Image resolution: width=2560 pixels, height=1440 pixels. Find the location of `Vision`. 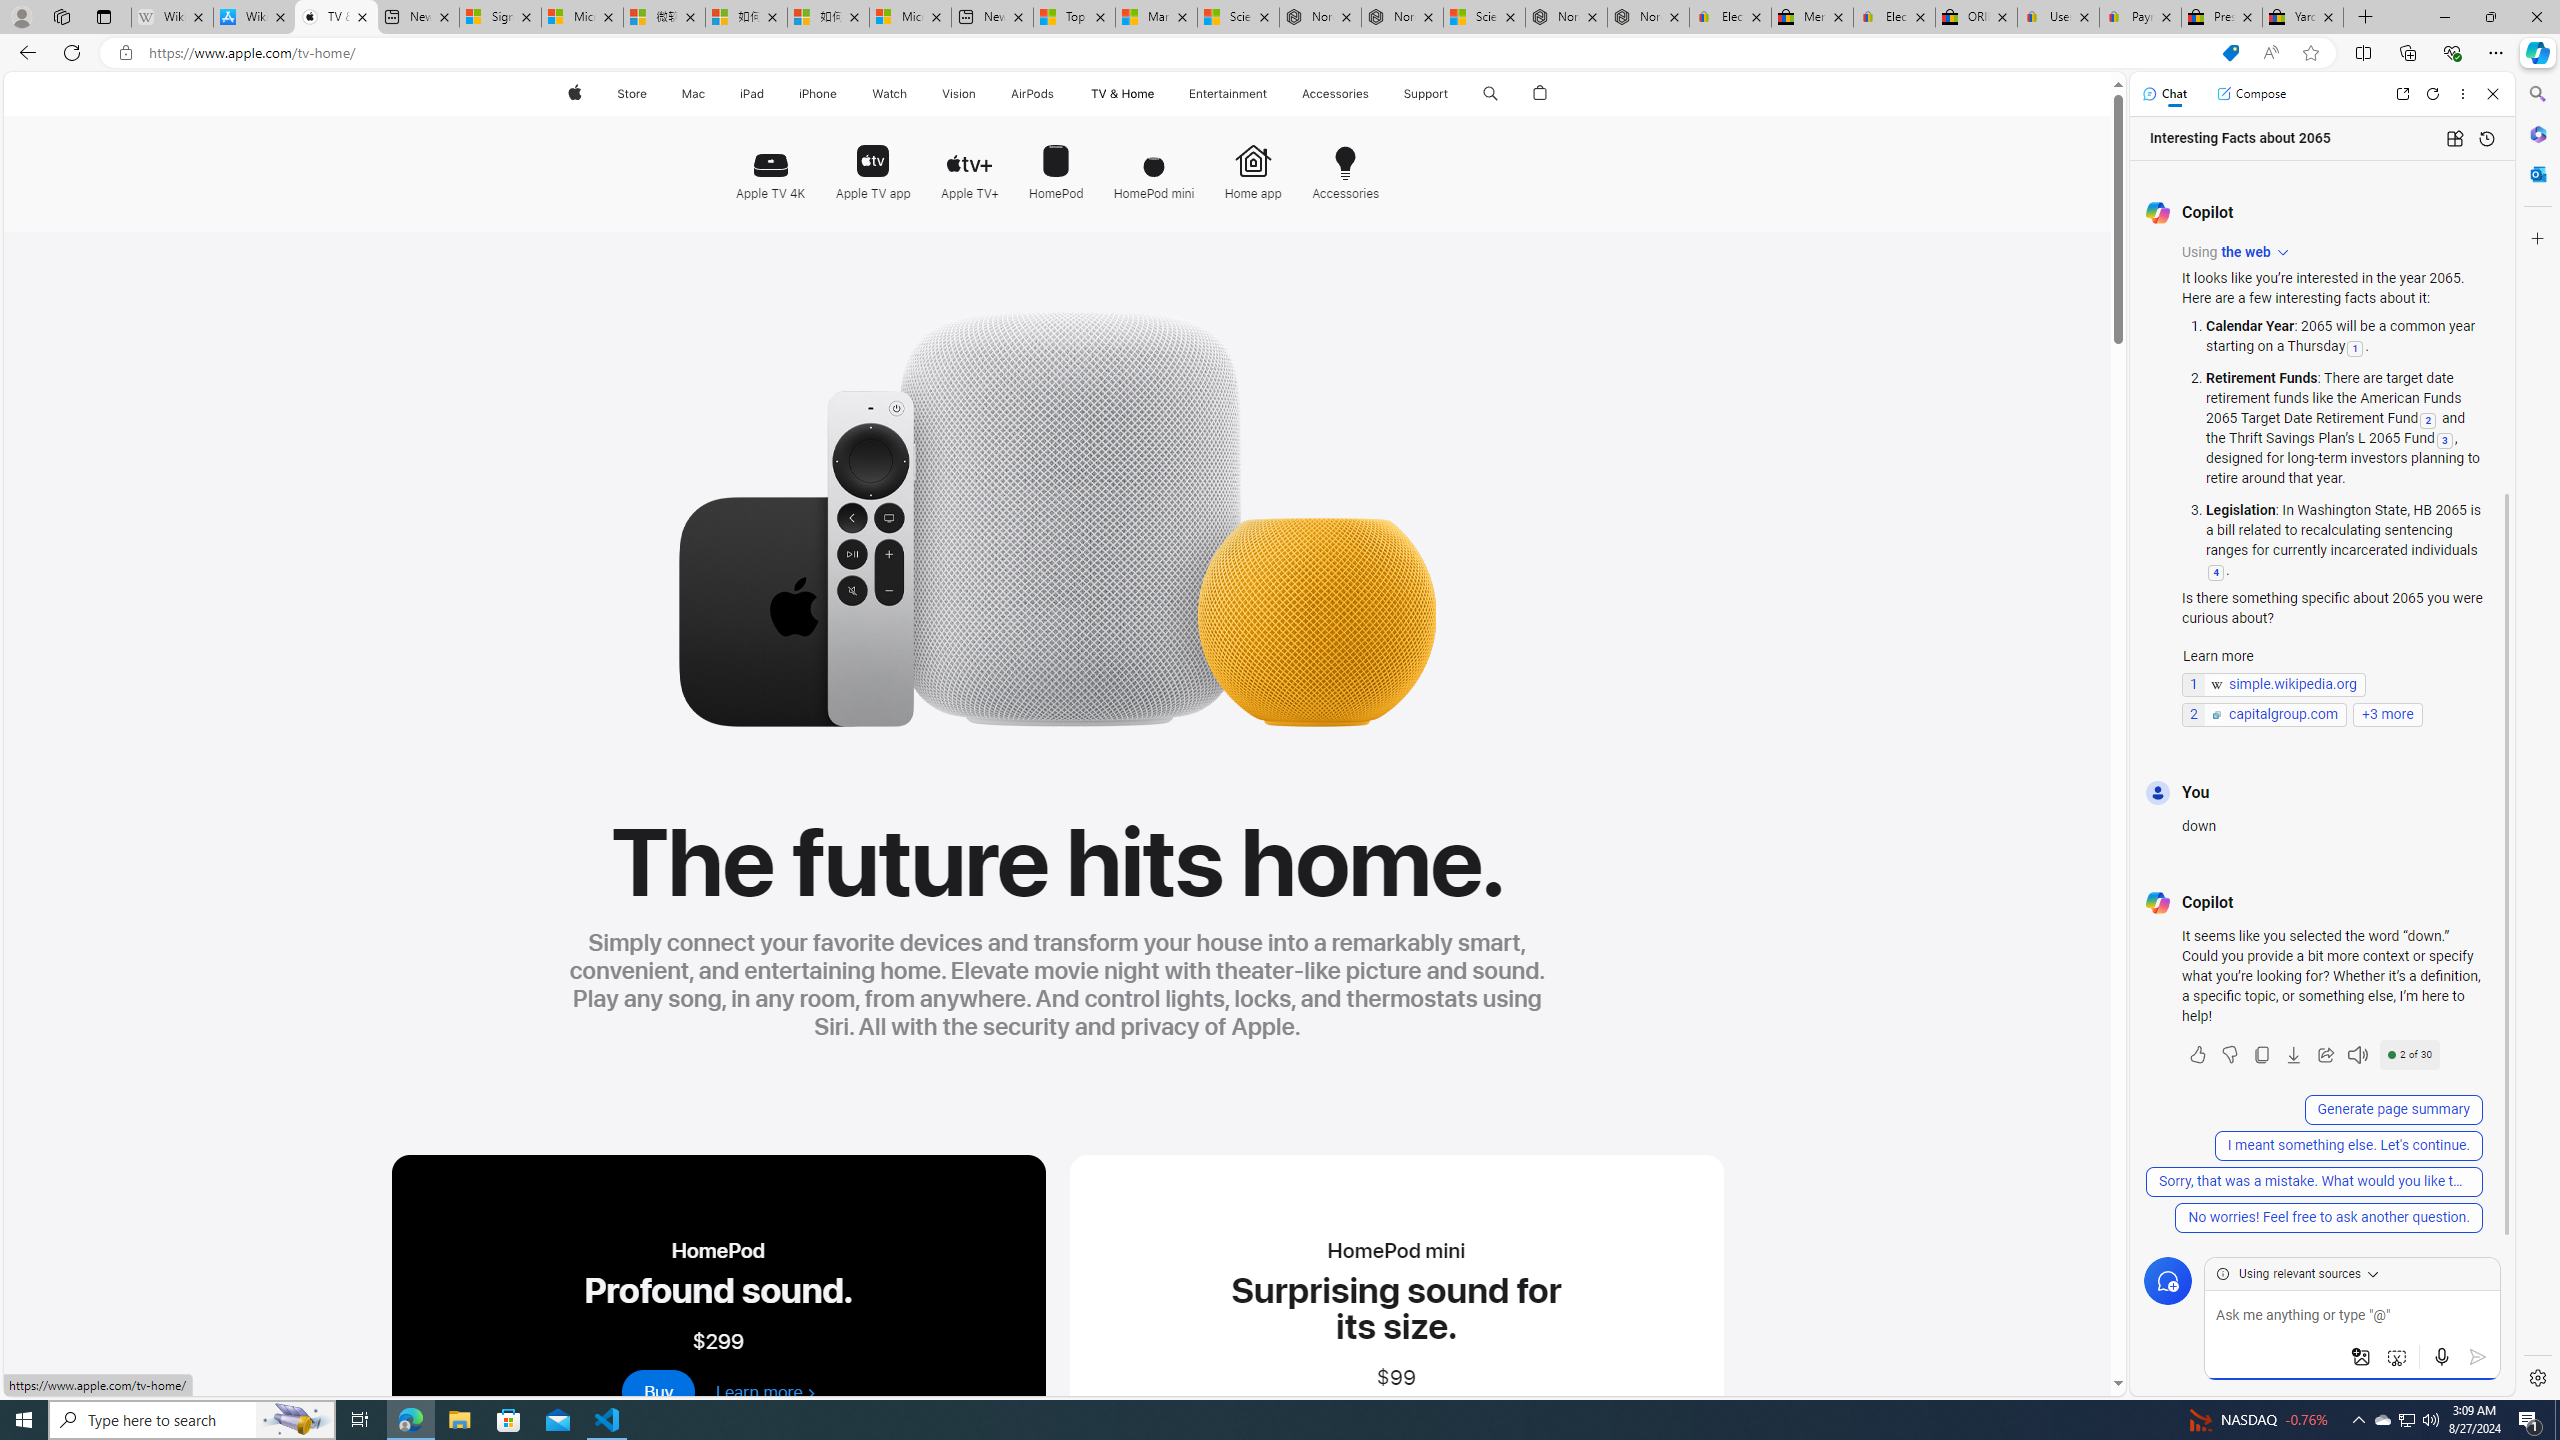

Vision is located at coordinates (960, 94).